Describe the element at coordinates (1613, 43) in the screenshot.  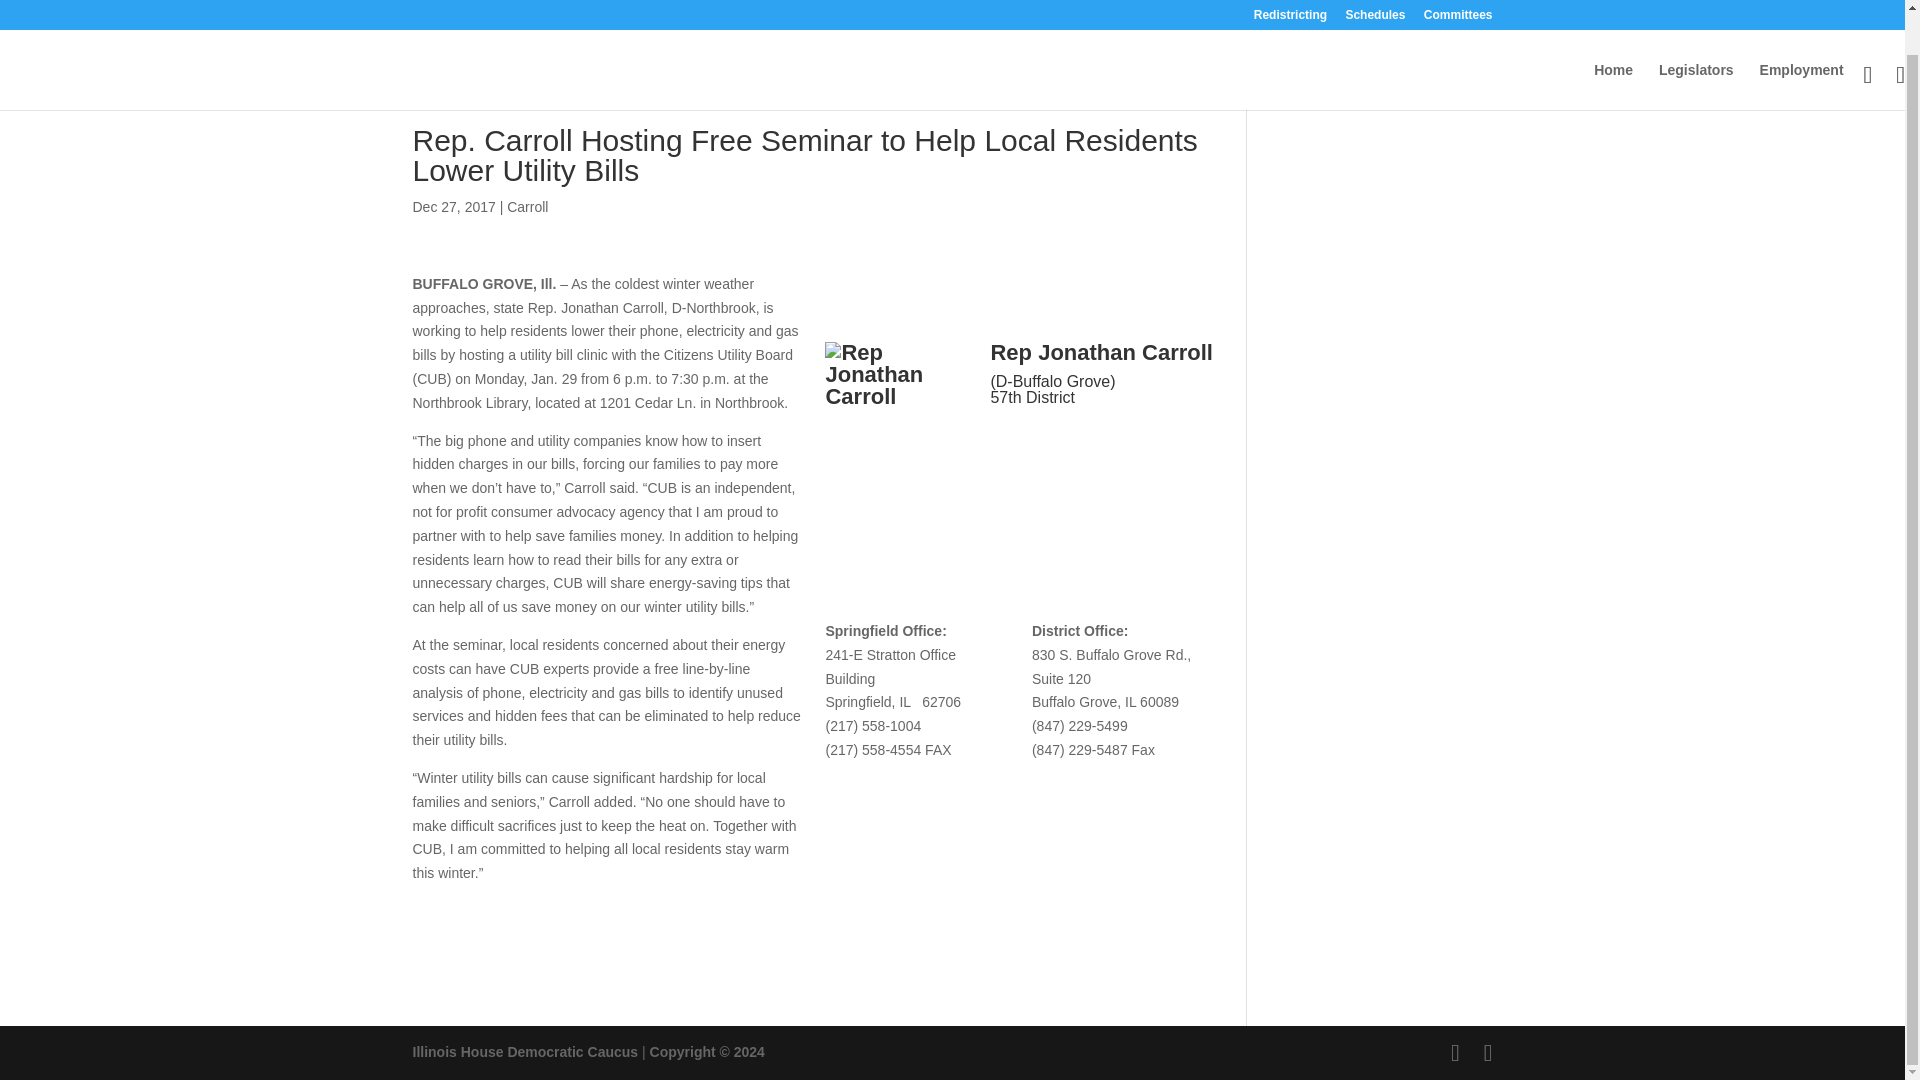
I see `Home` at that location.